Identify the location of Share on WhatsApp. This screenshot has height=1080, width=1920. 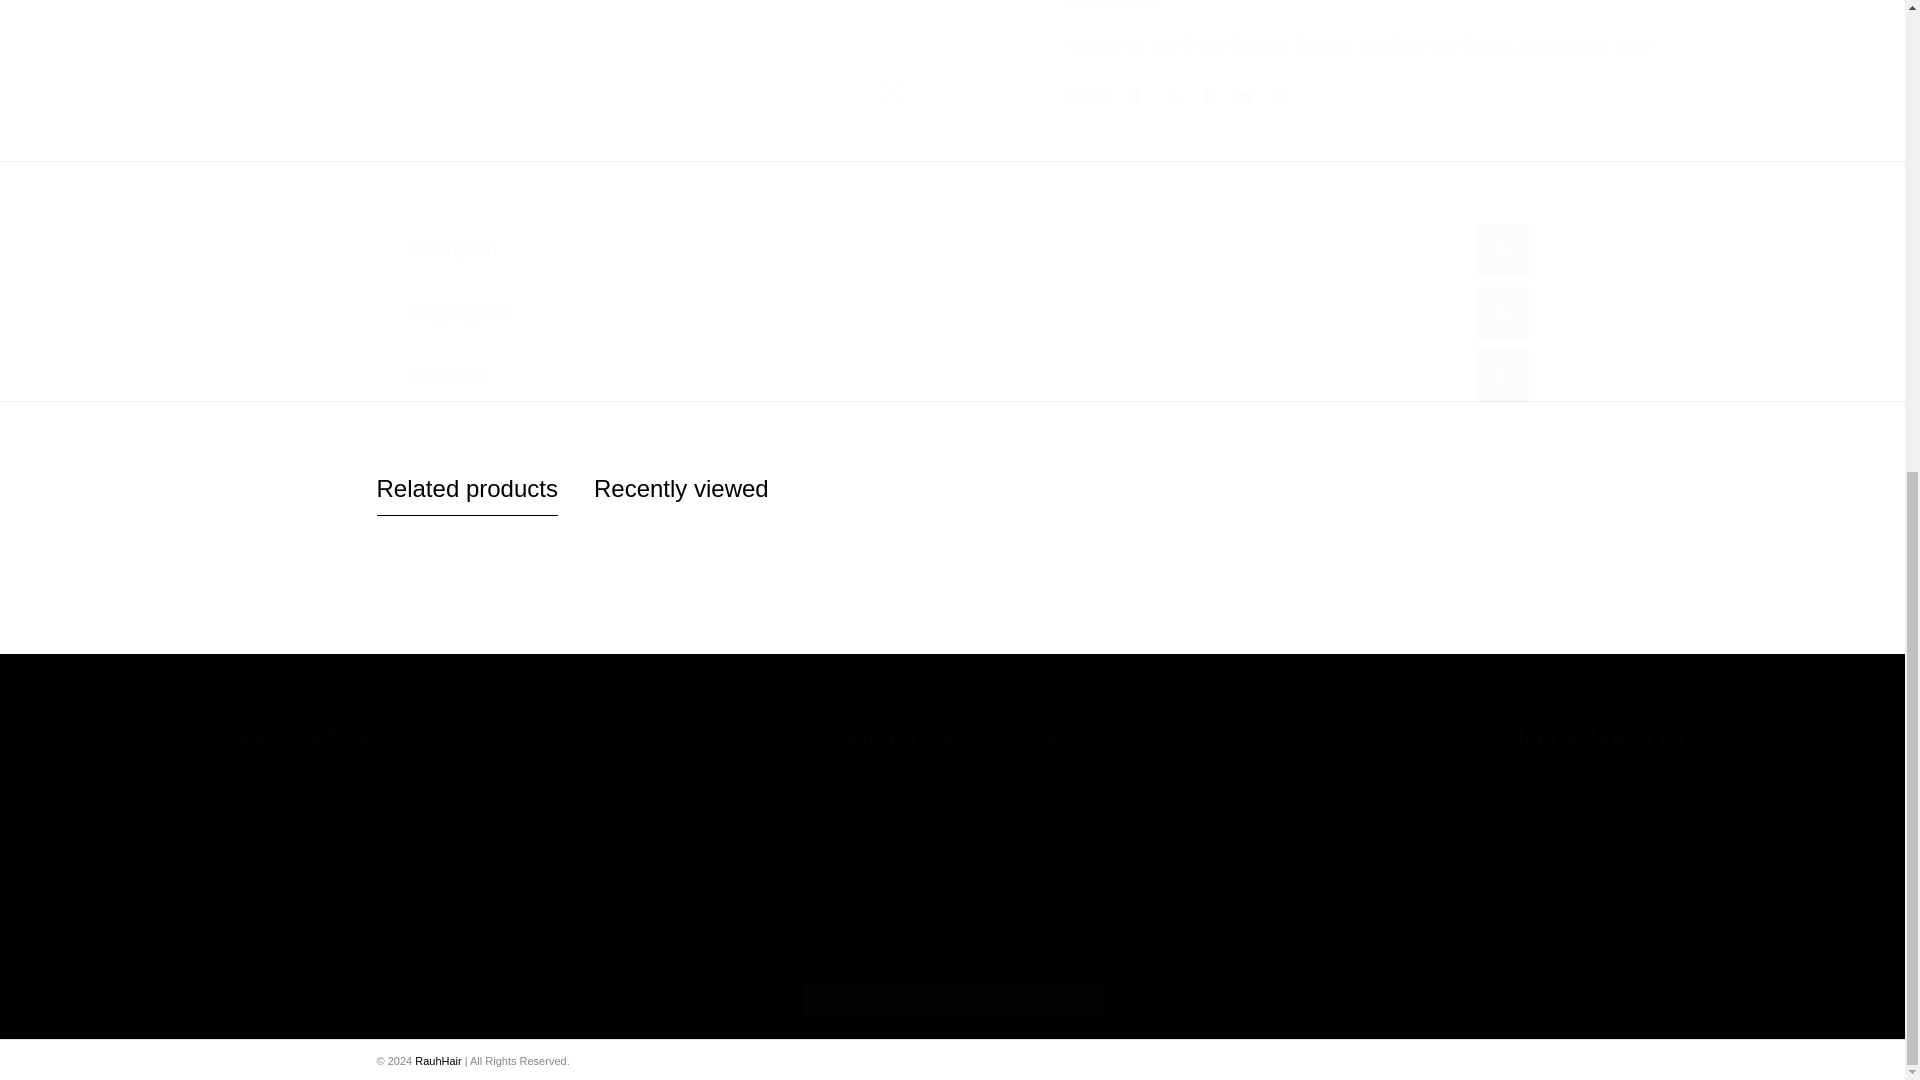
(1280, 91).